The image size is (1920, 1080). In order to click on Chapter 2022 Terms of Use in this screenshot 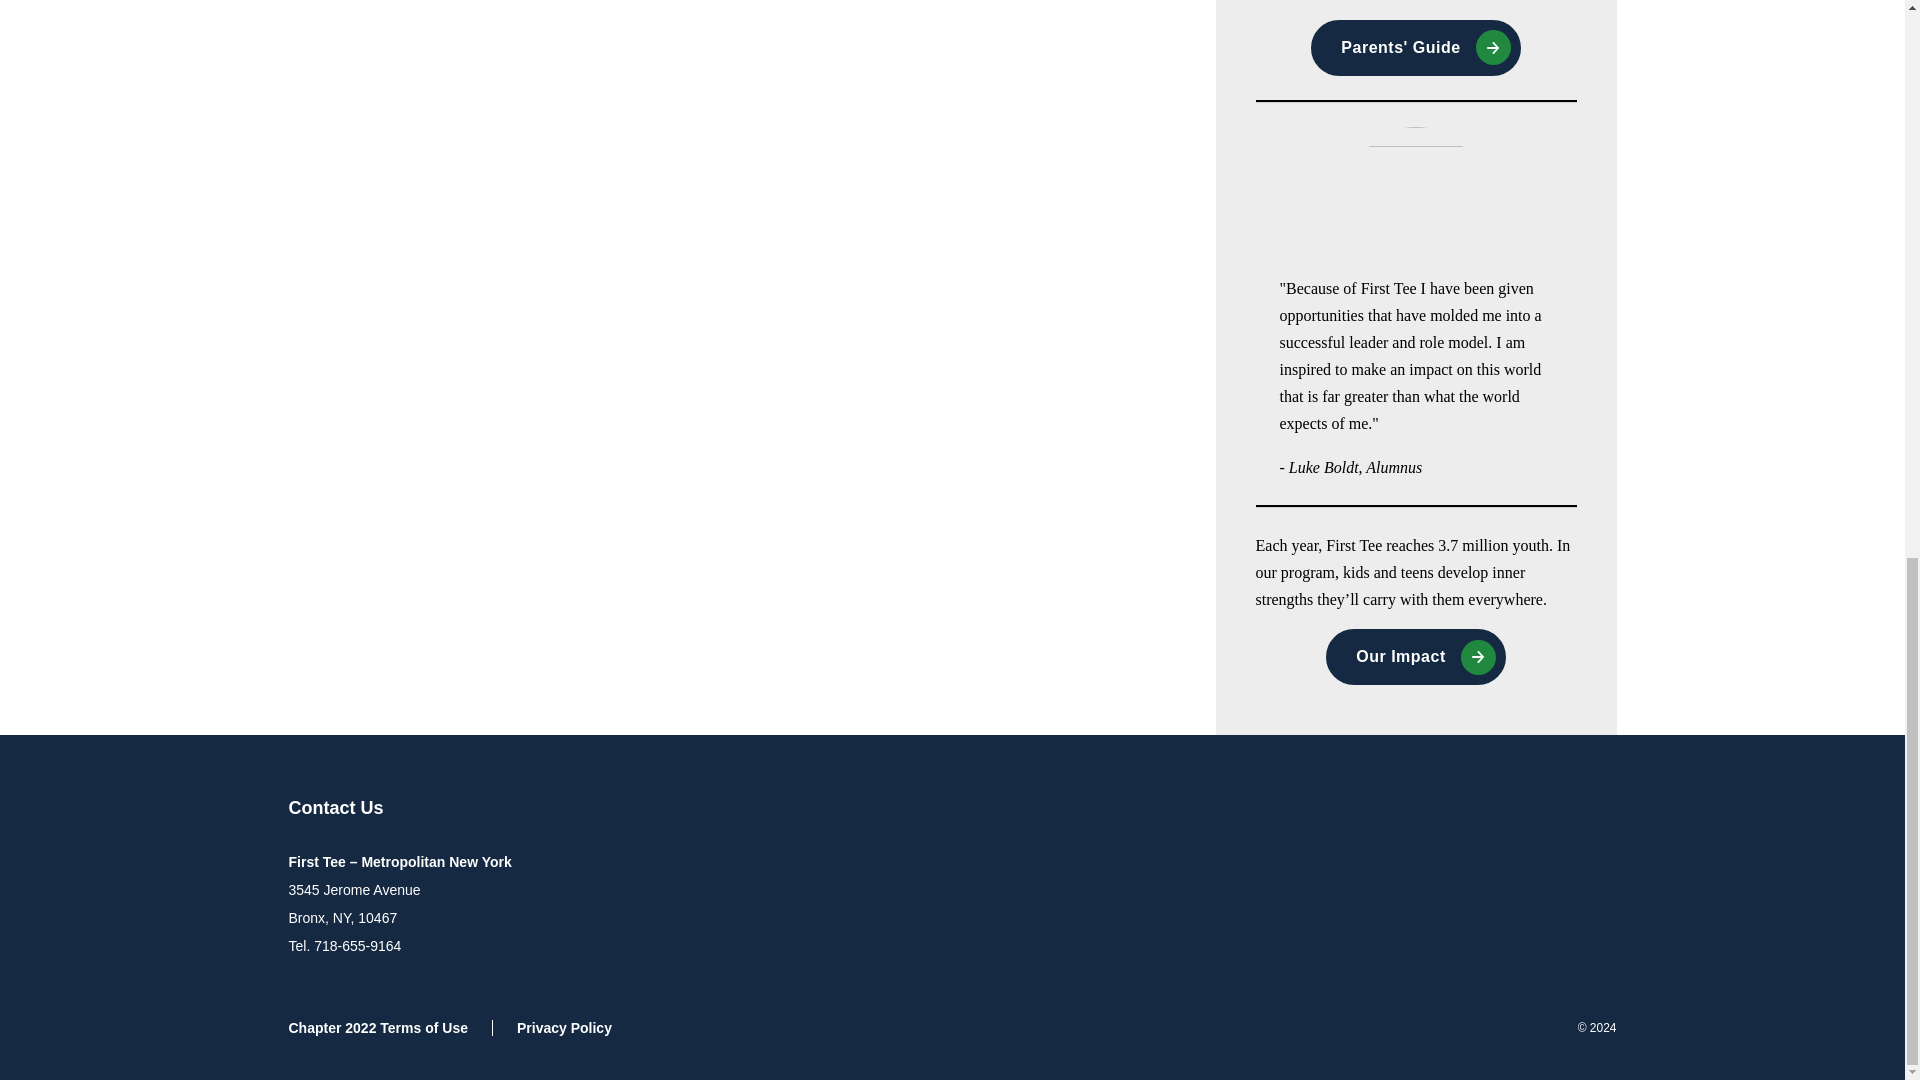, I will do `click(390, 1027)`.